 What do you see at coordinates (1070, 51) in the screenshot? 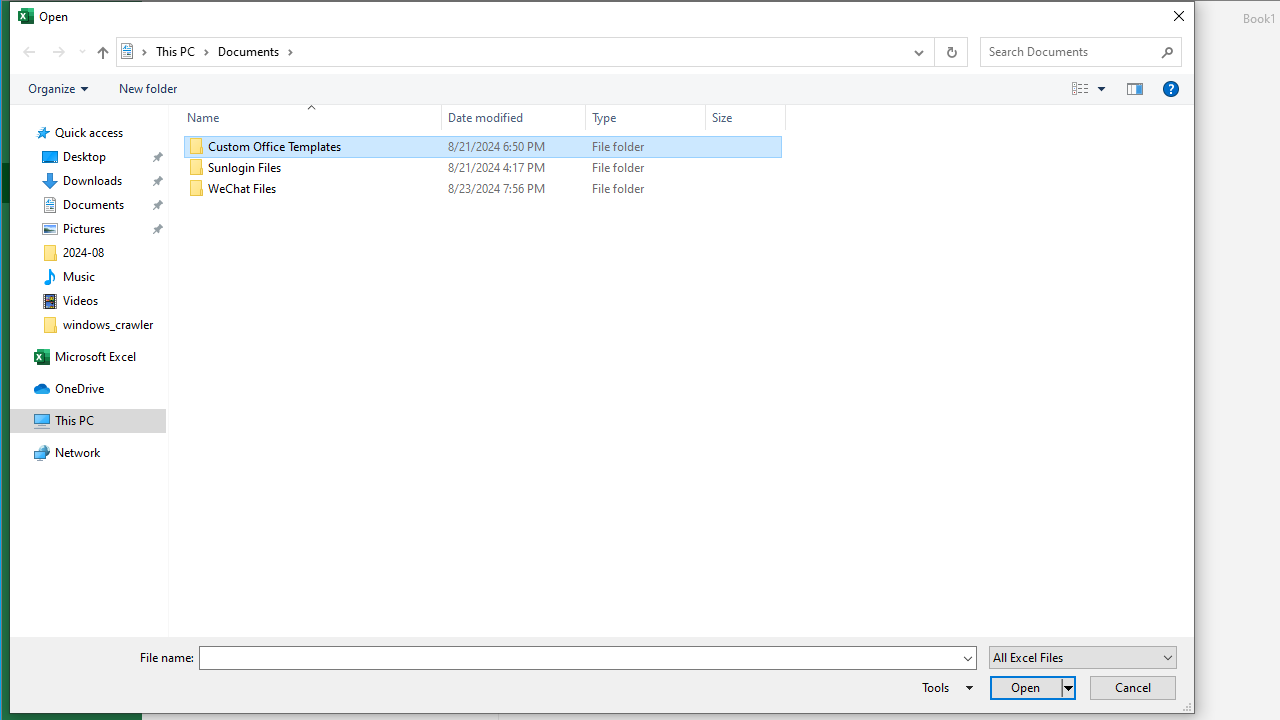
I see `Search Box` at bounding box center [1070, 51].